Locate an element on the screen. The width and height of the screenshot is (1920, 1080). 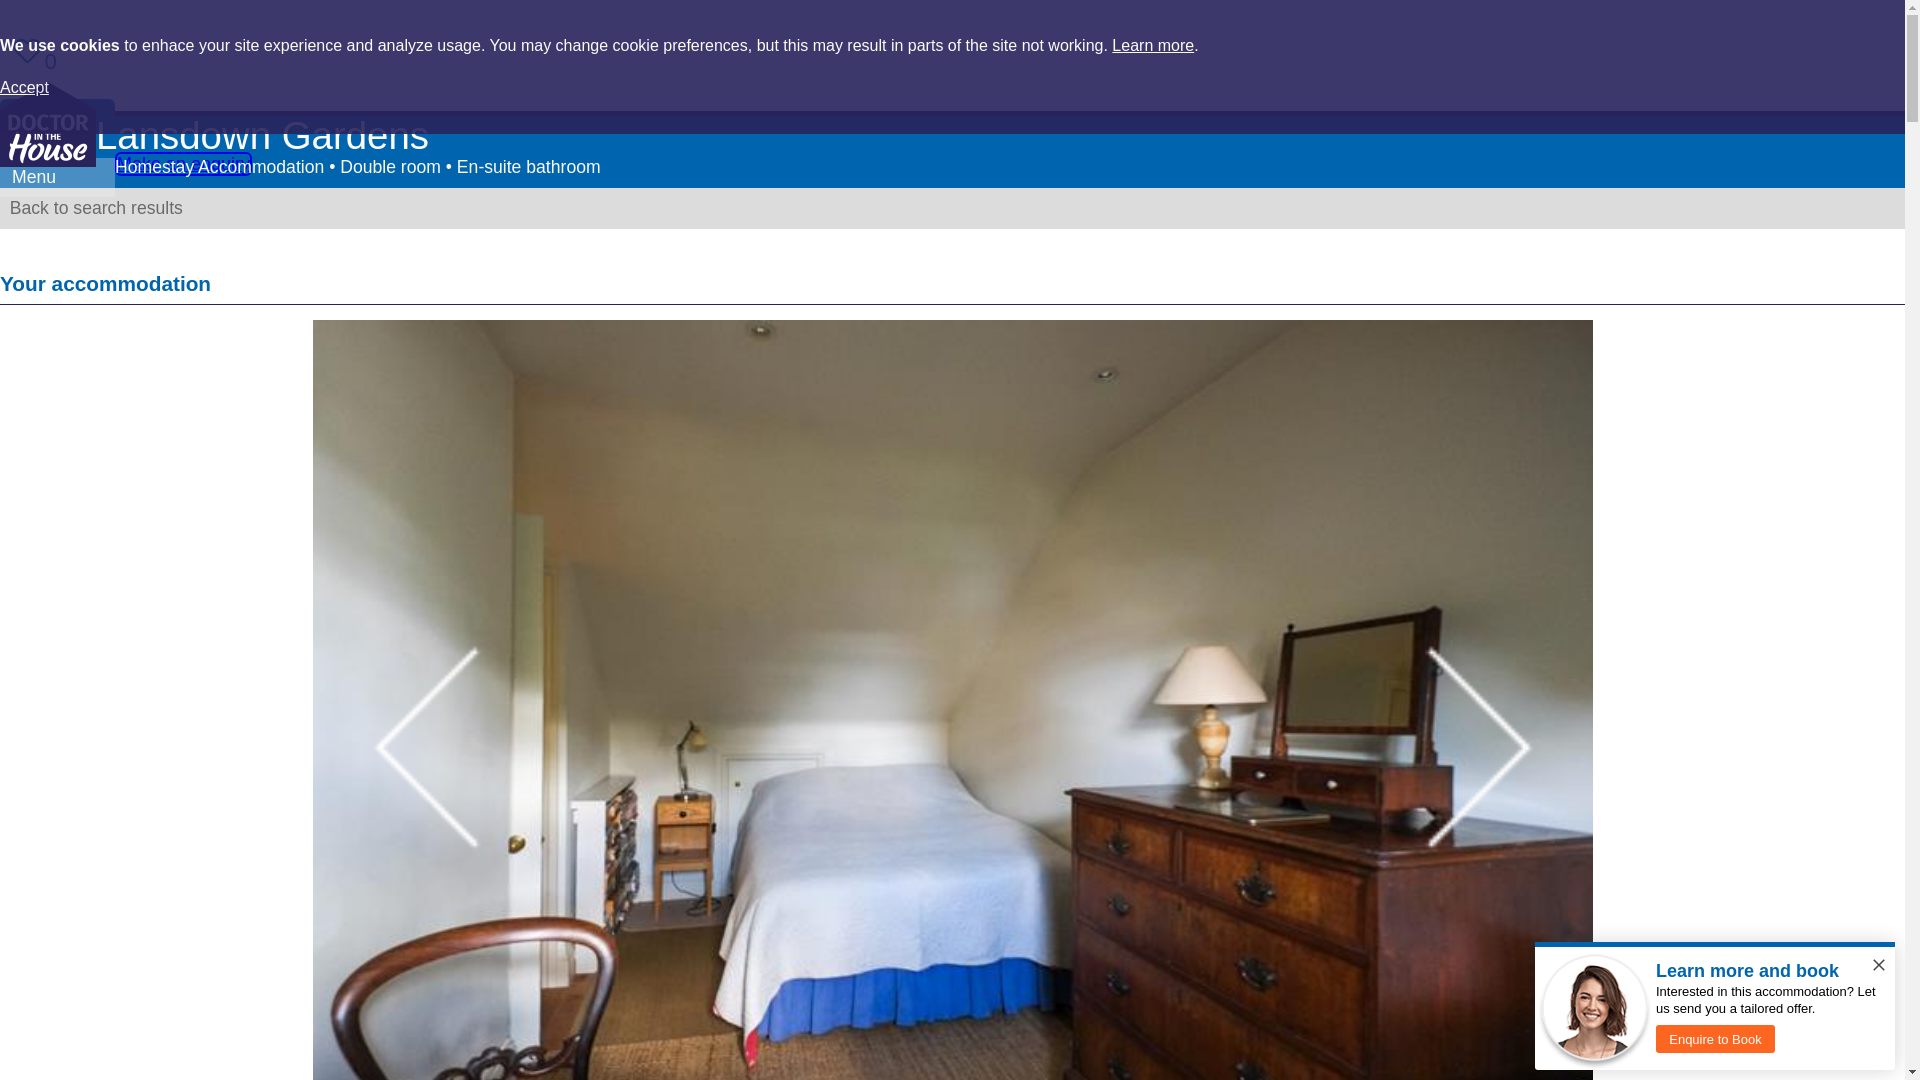
Make an enquiry is located at coordinates (183, 164).